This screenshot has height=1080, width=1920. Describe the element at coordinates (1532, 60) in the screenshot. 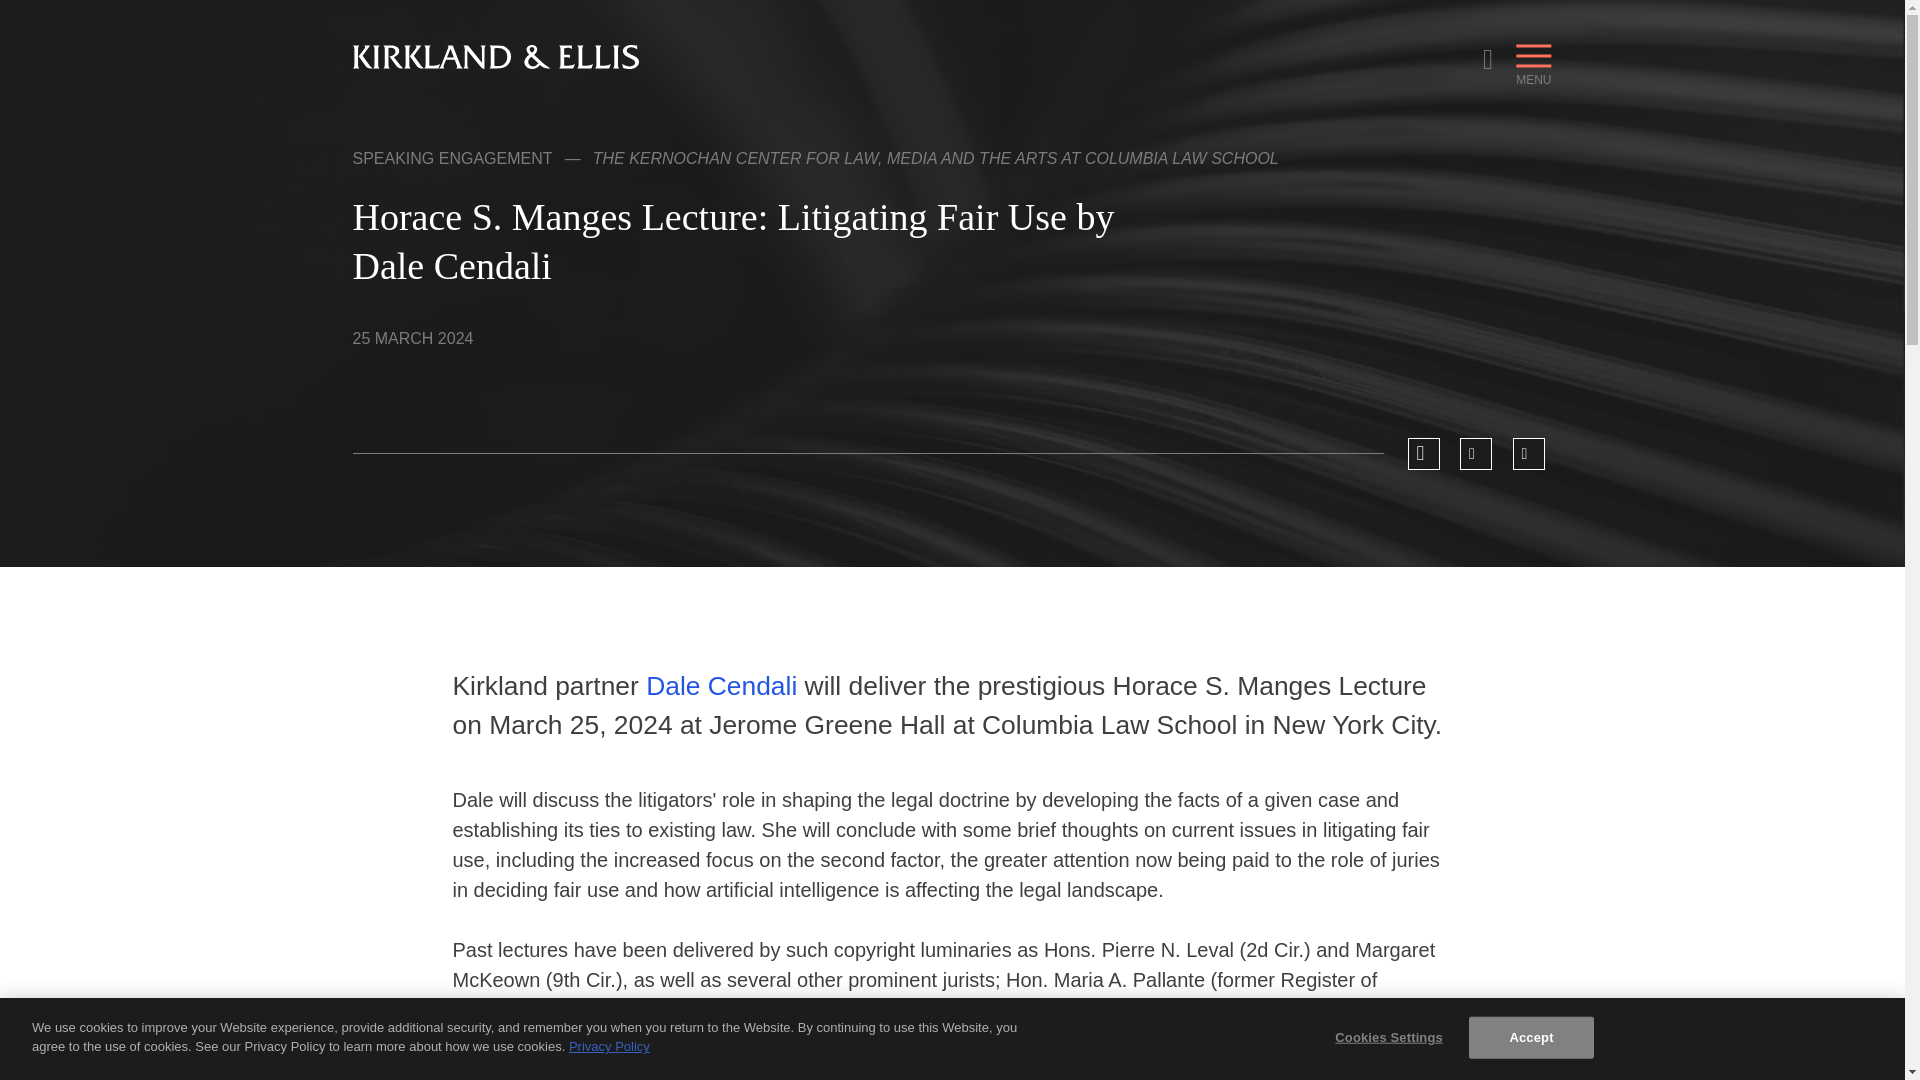

I see `MENU` at that location.